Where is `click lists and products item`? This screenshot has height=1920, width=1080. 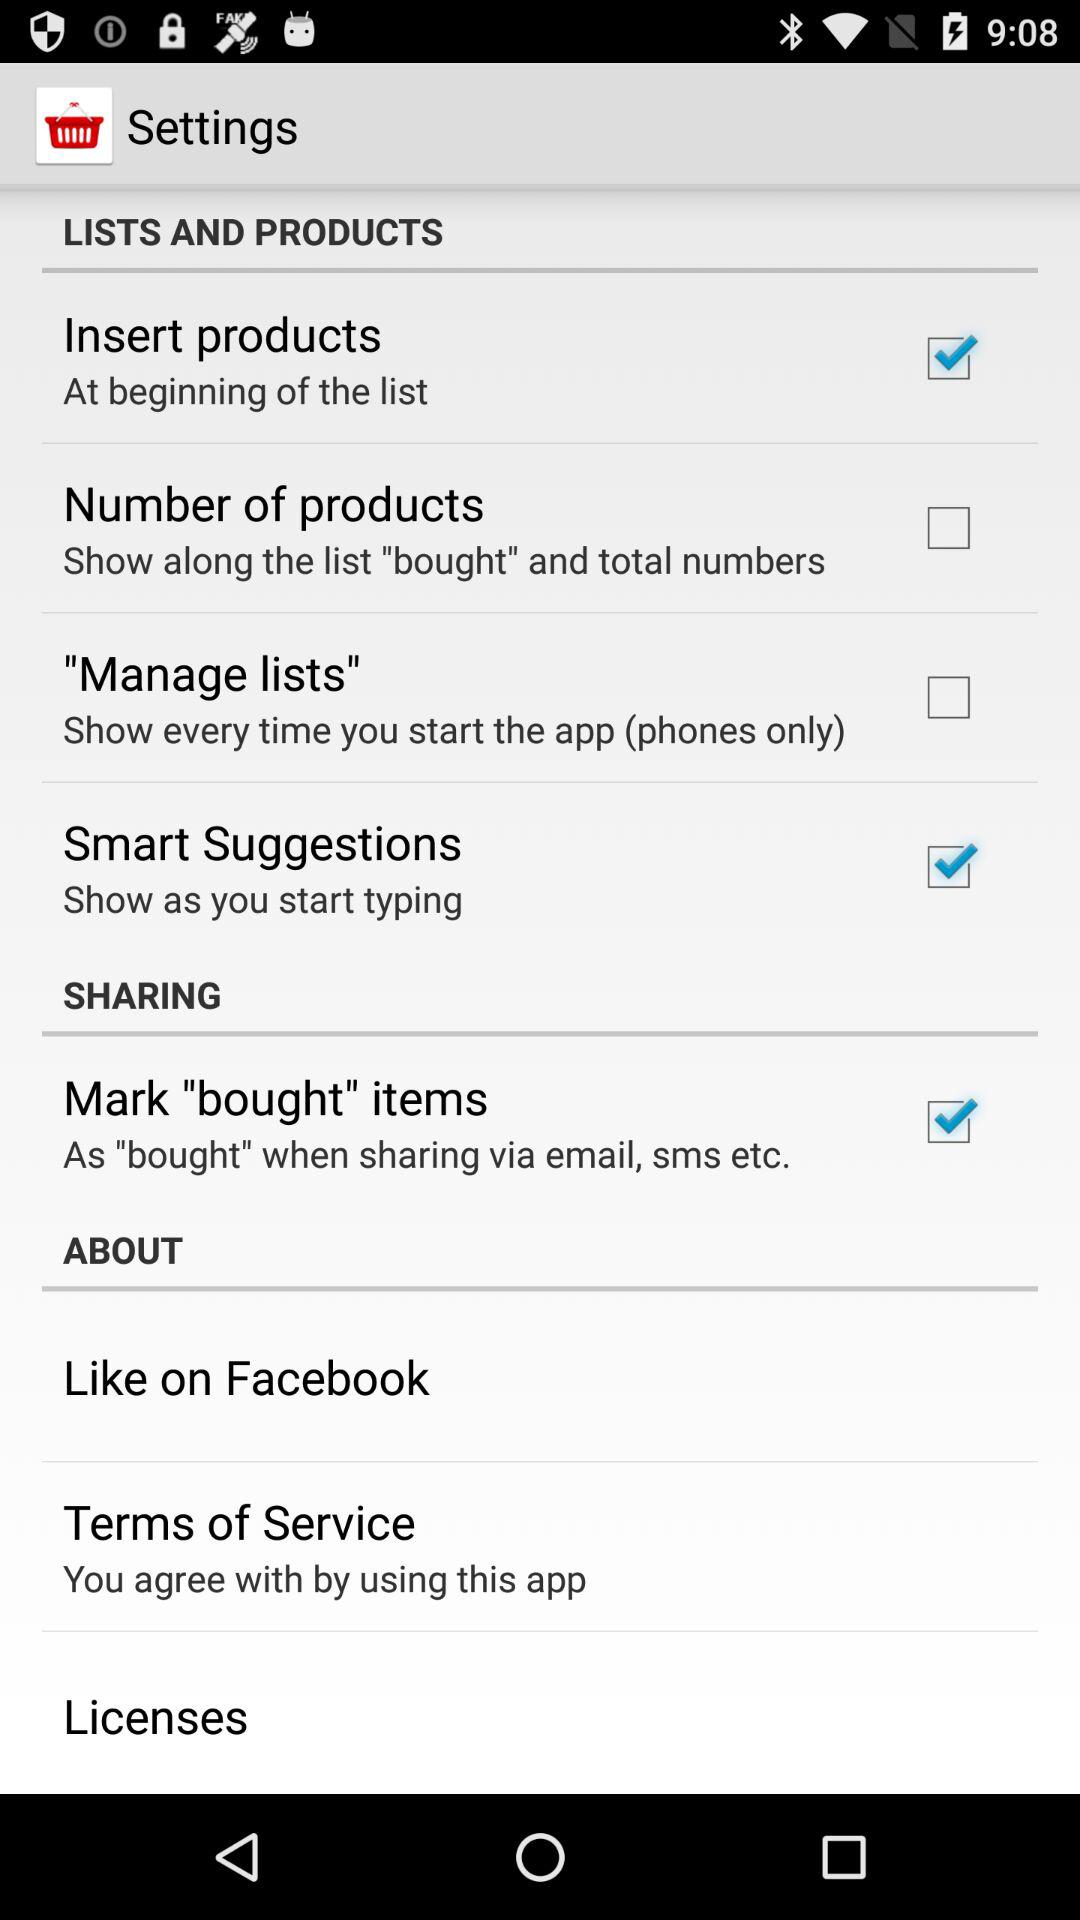
click lists and products item is located at coordinates (540, 231).